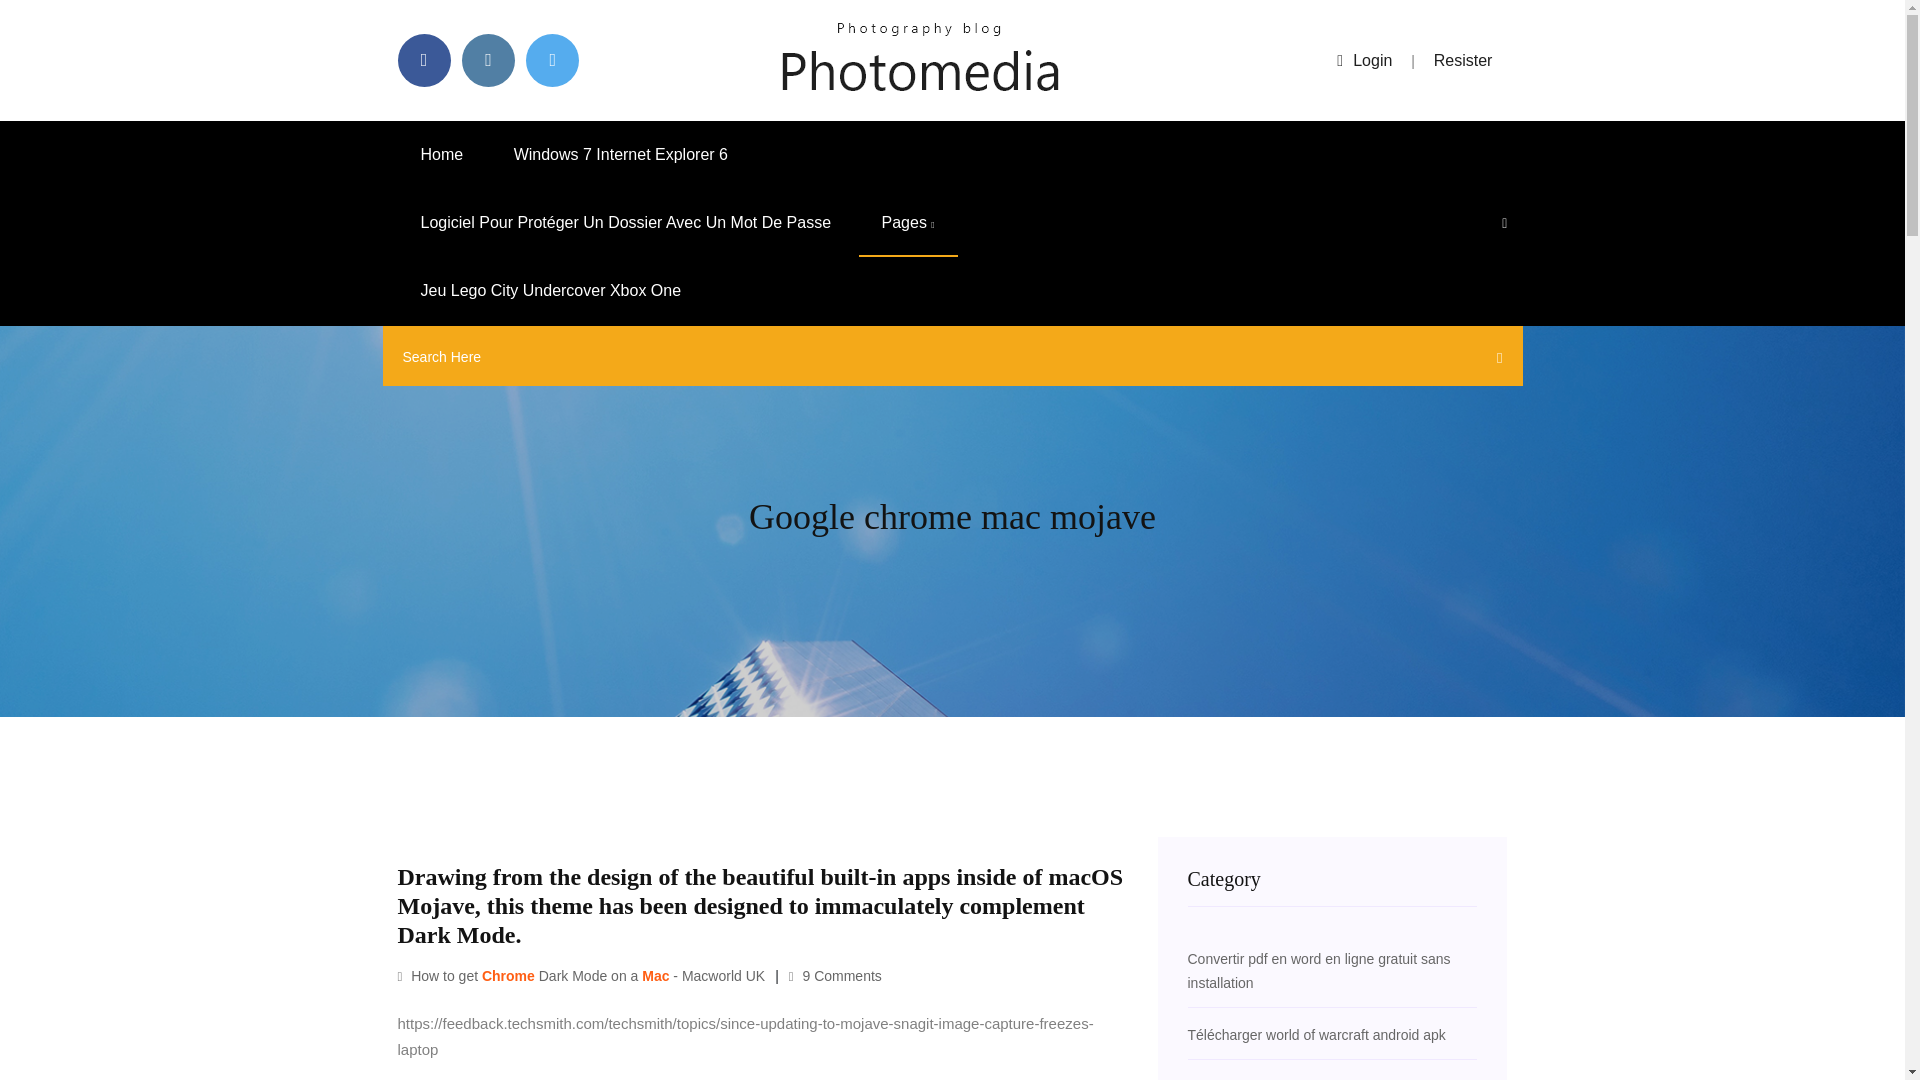 The image size is (1920, 1080). I want to click on Login, so click(1364, 60).